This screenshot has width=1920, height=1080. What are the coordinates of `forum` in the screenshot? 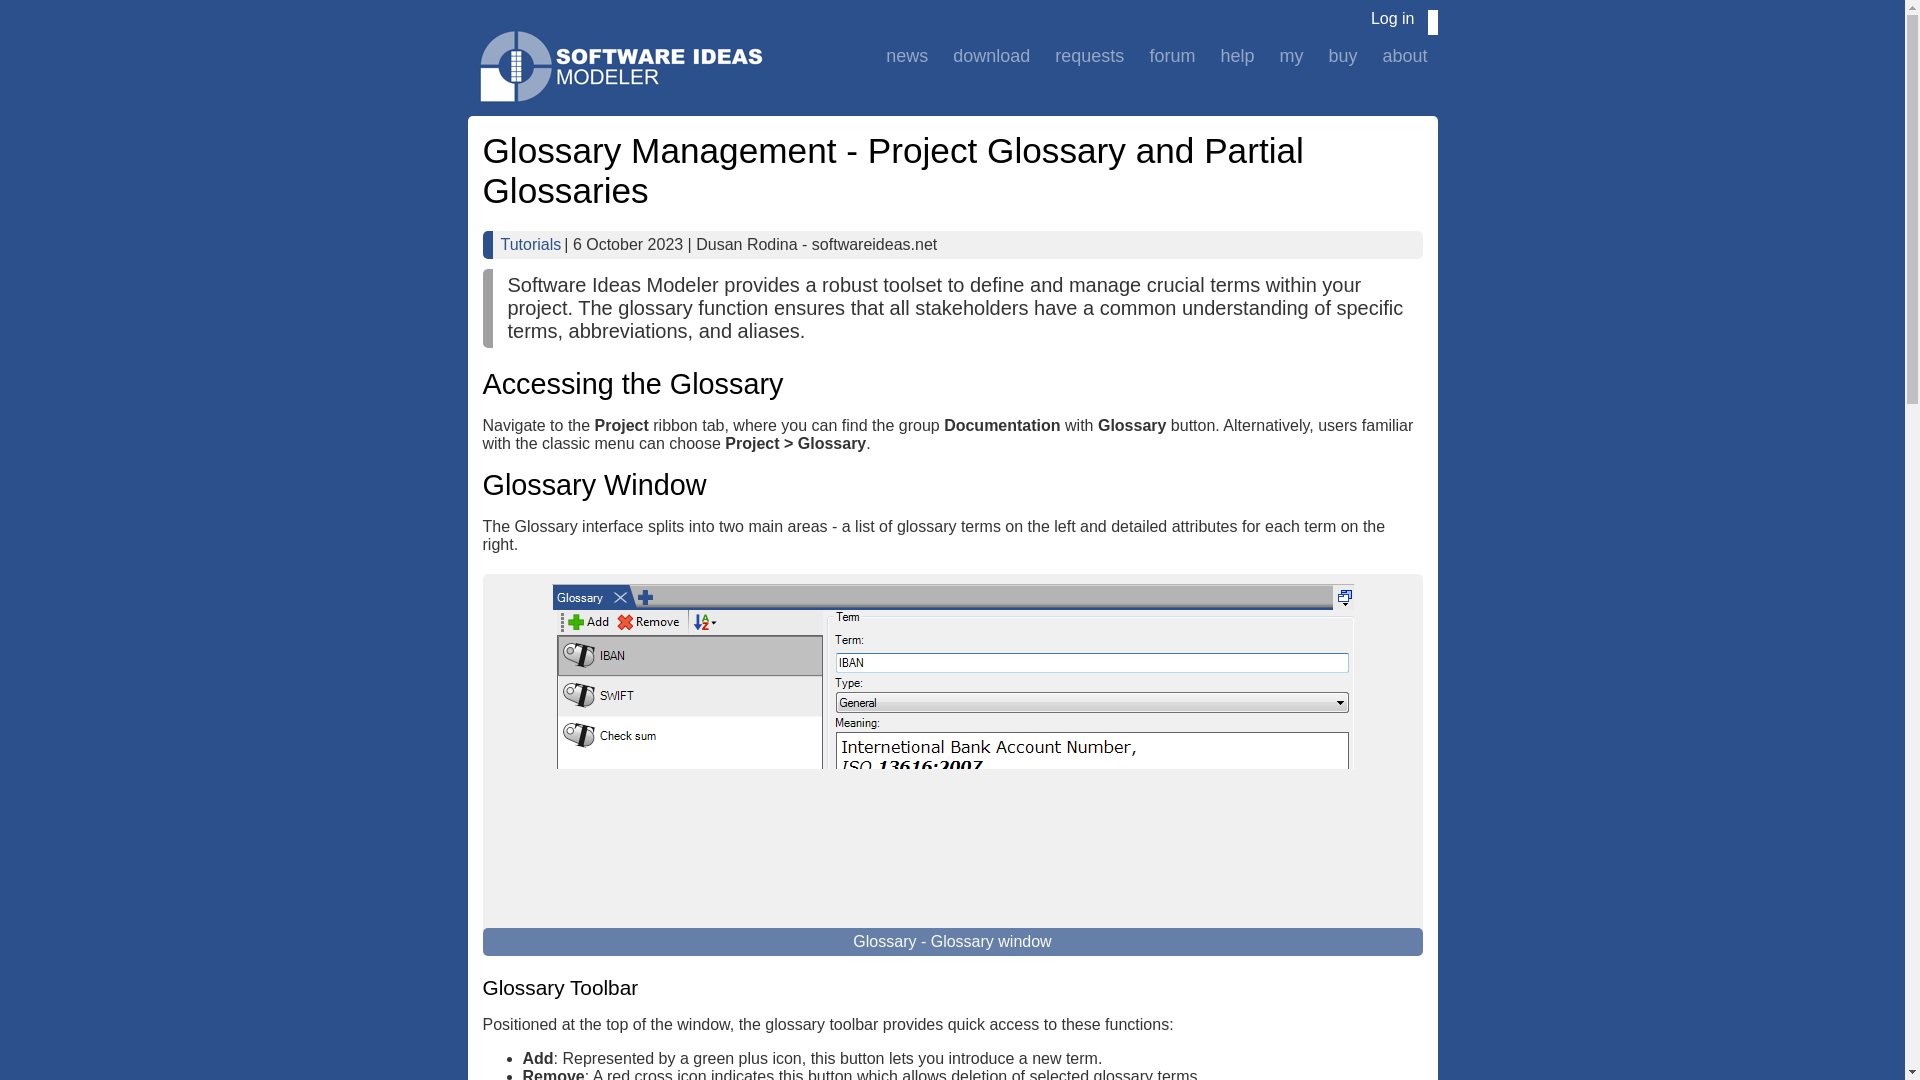 It's located at (1172, 56).